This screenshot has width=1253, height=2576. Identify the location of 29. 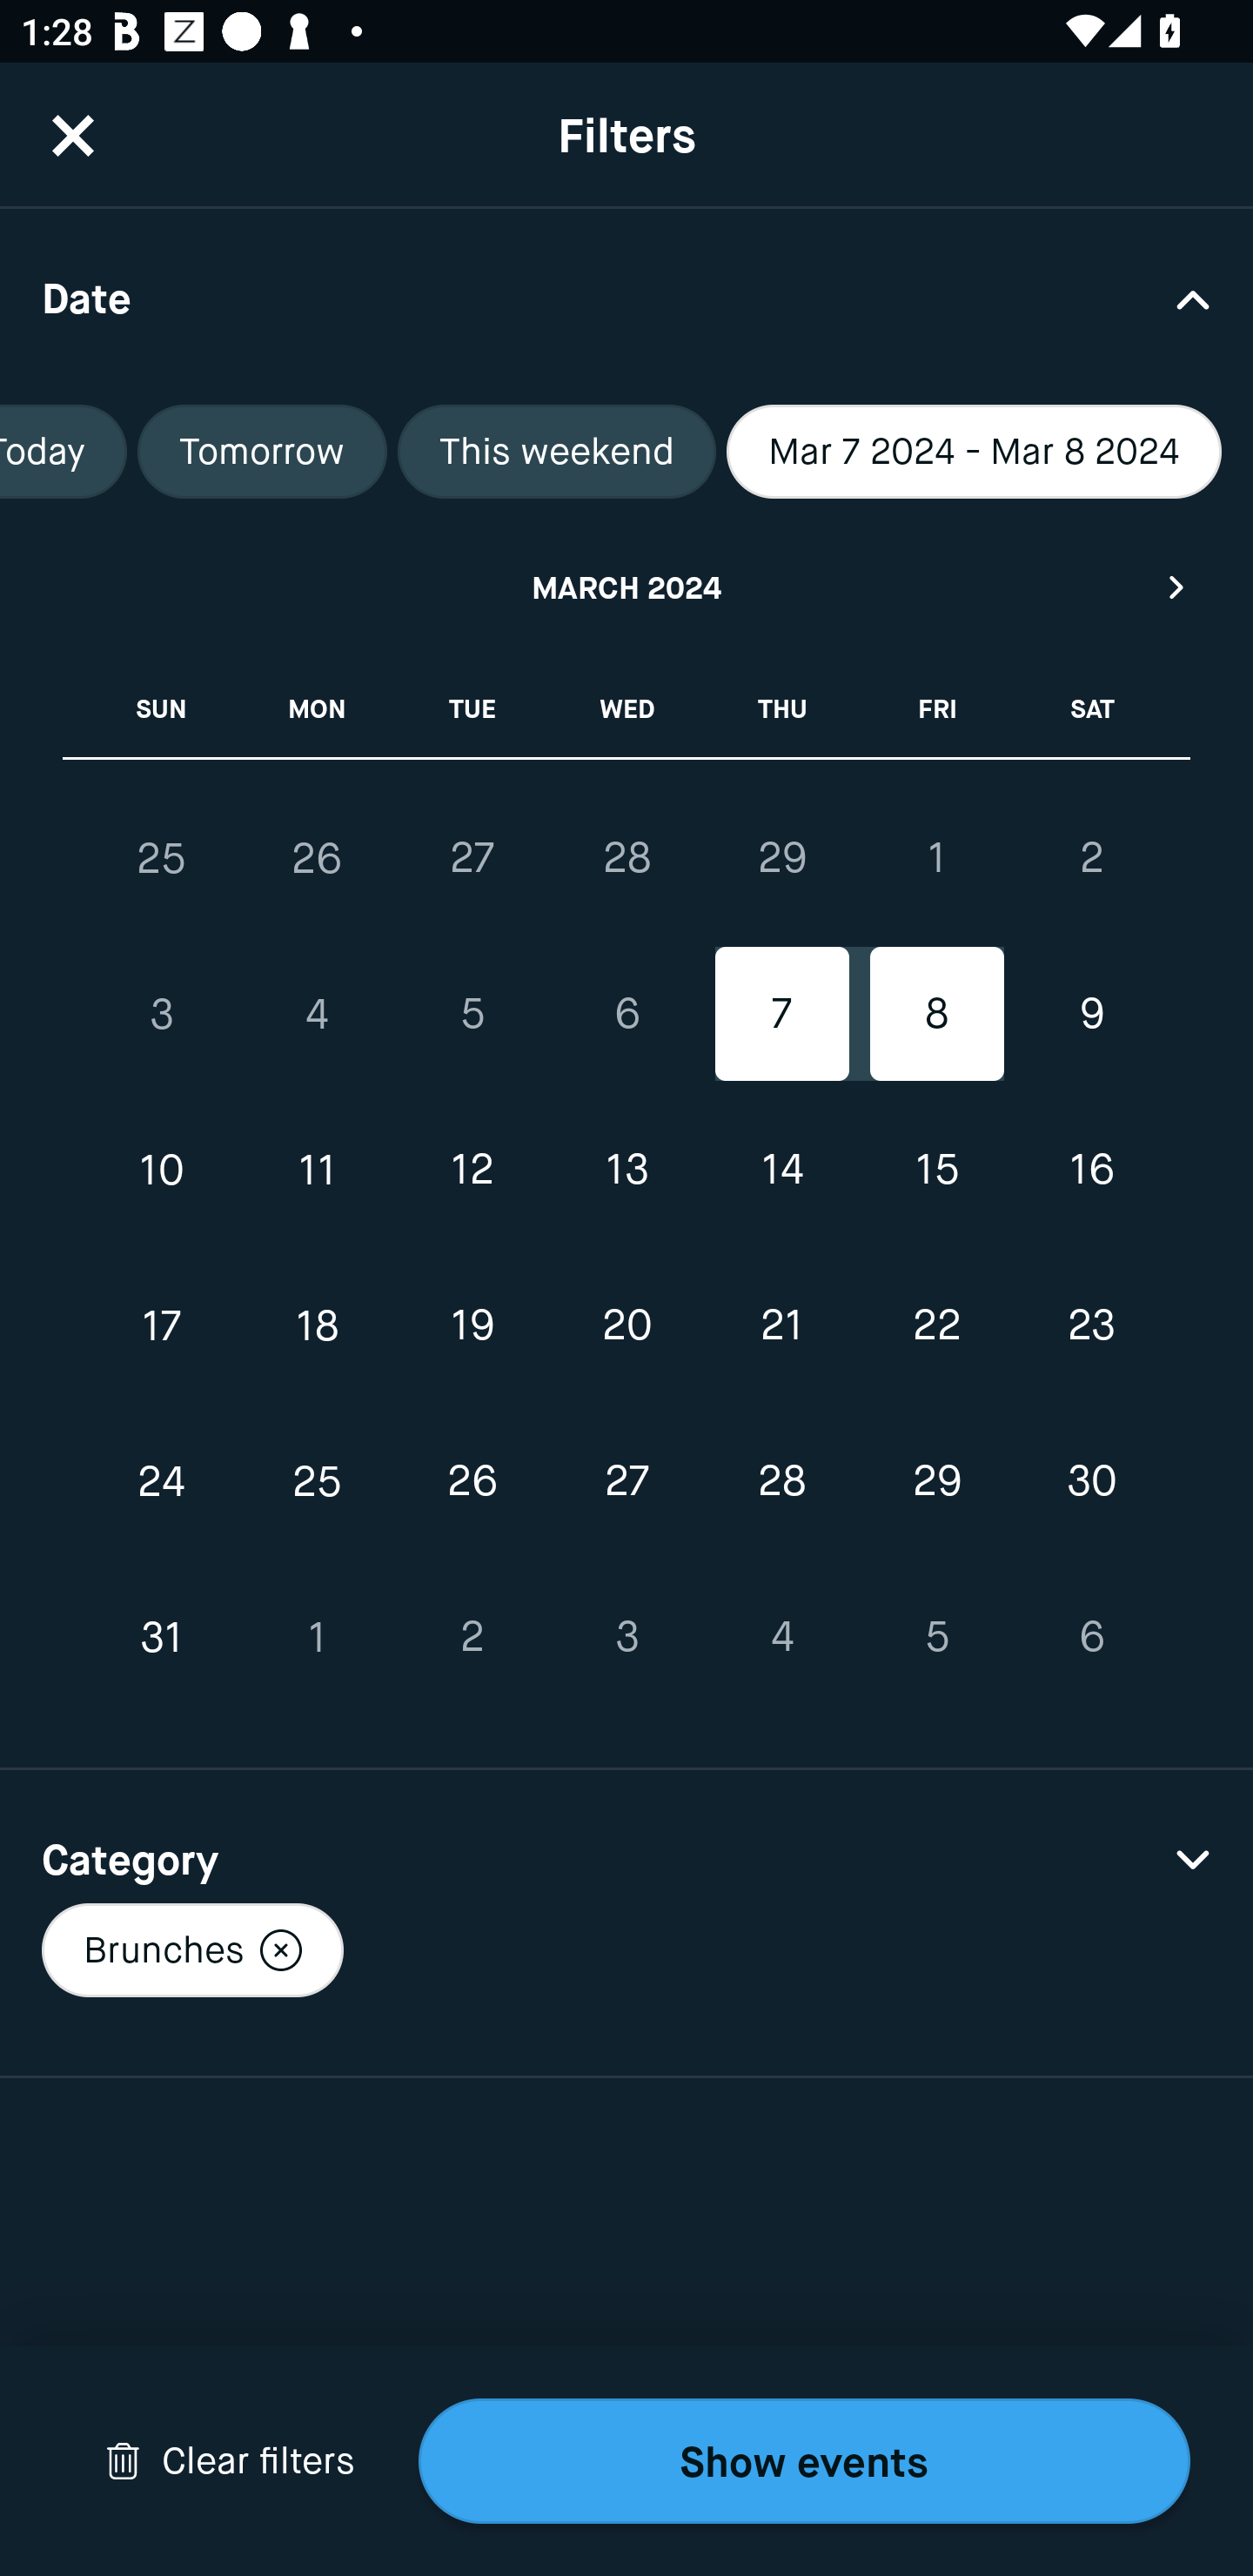
(936, 1481).